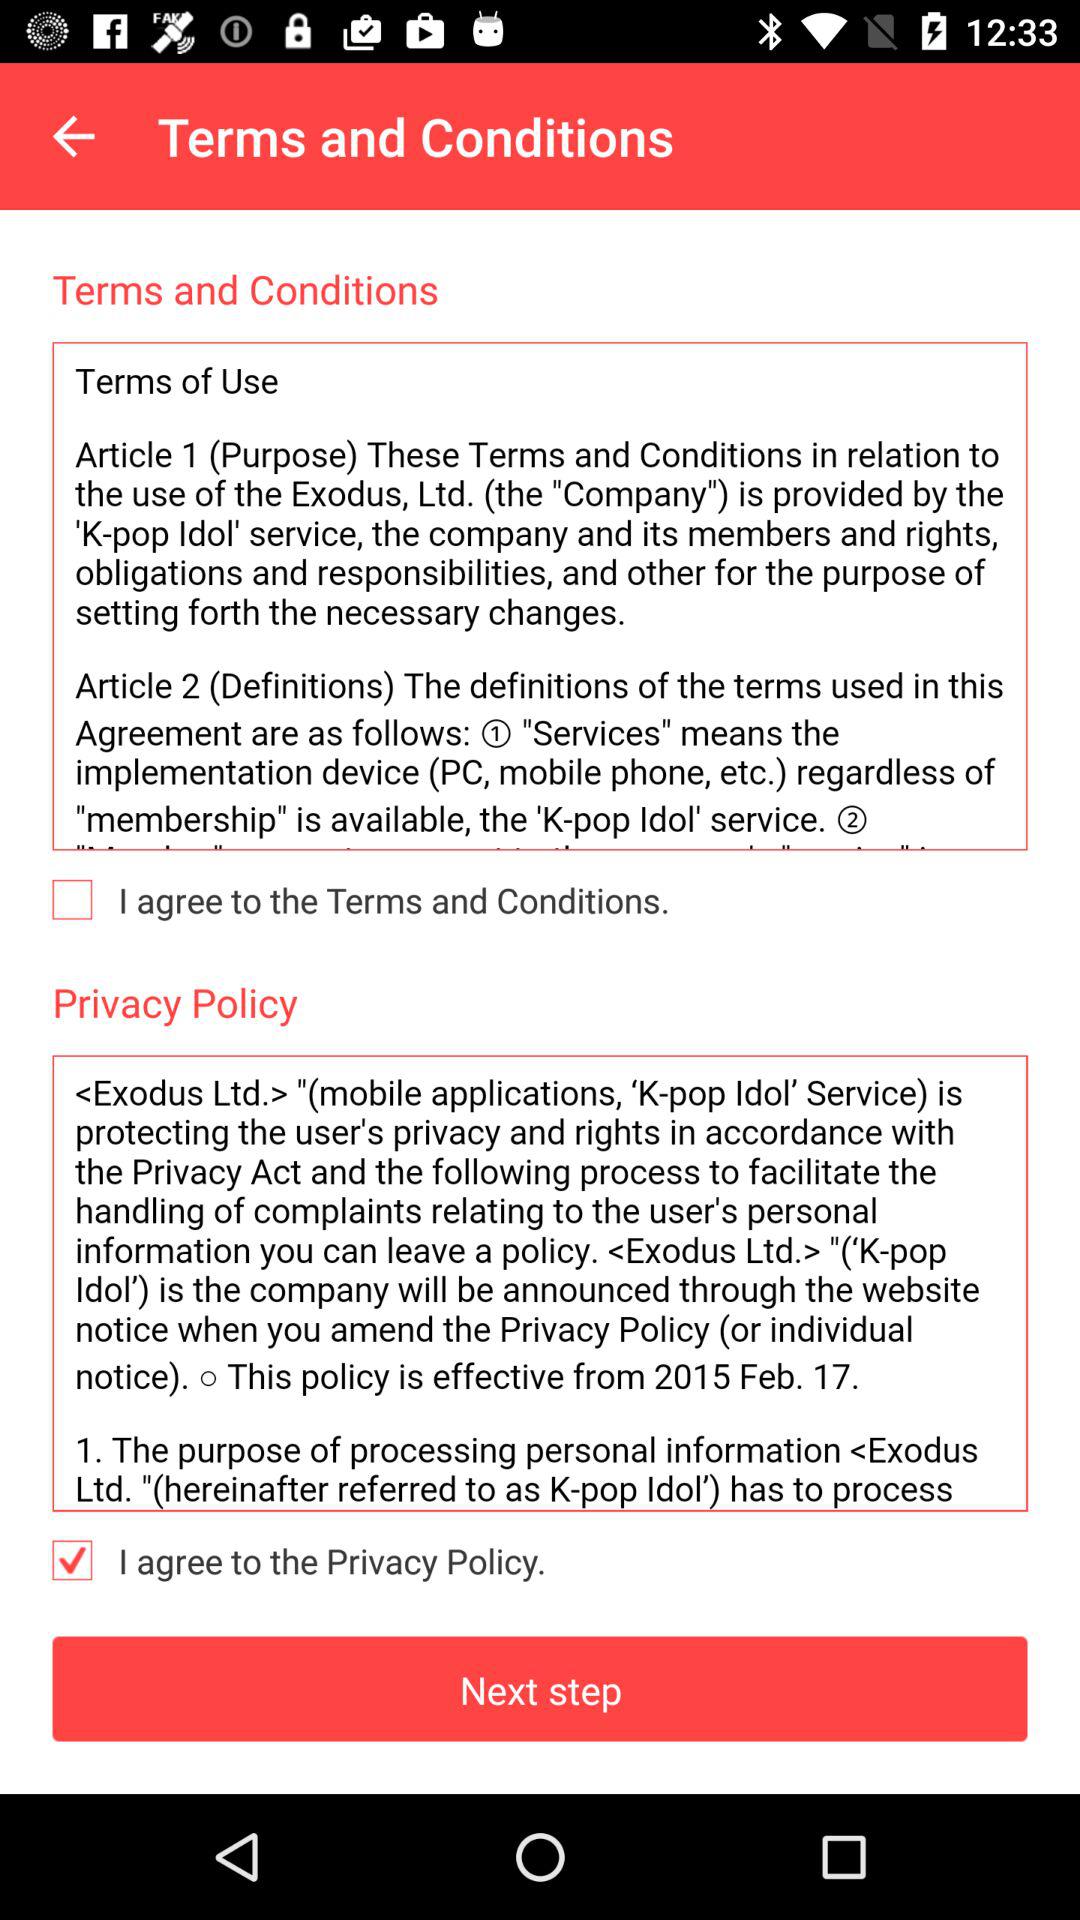 This screenshot has width=1080, height=1920. I want to click on terms and condition area, so click(540, 596).